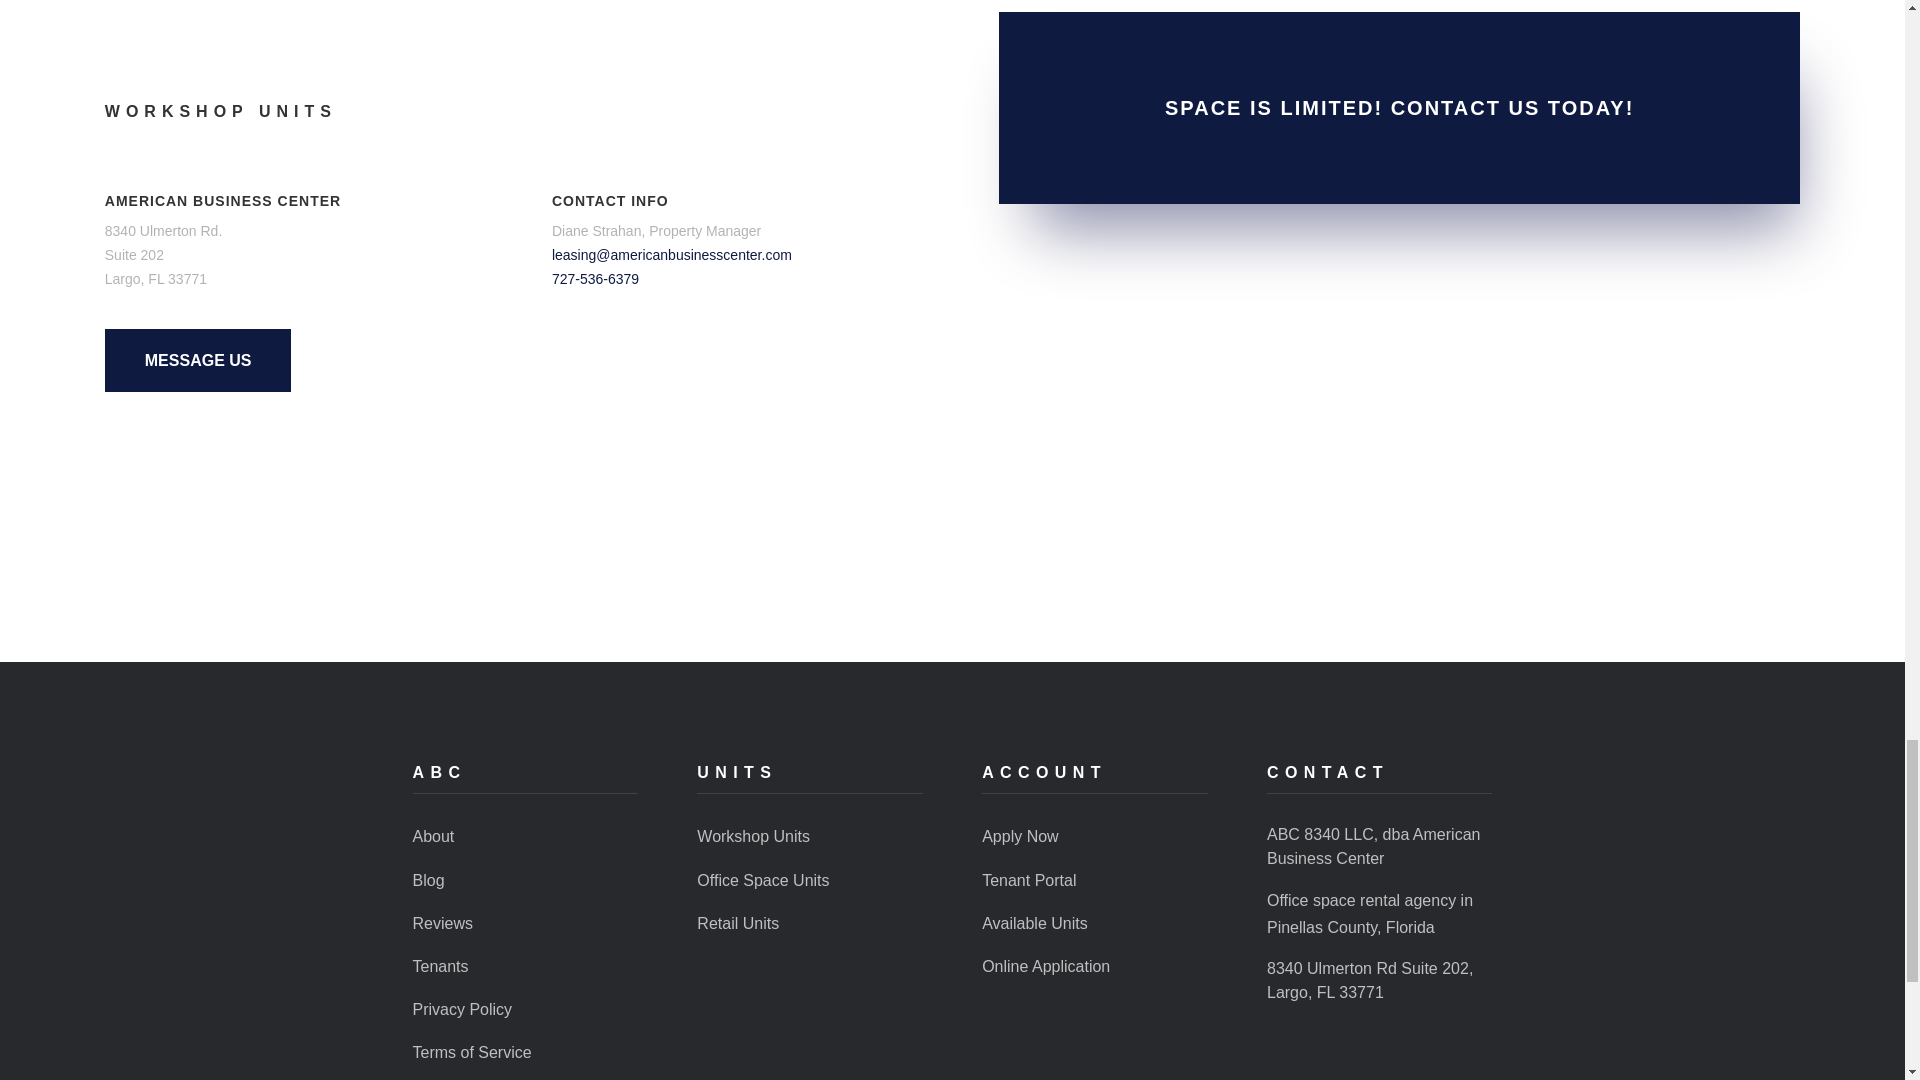 The height and width of the screenshot is (1080, 1920). I want to click on MESSAGE US, so click(198, 359).